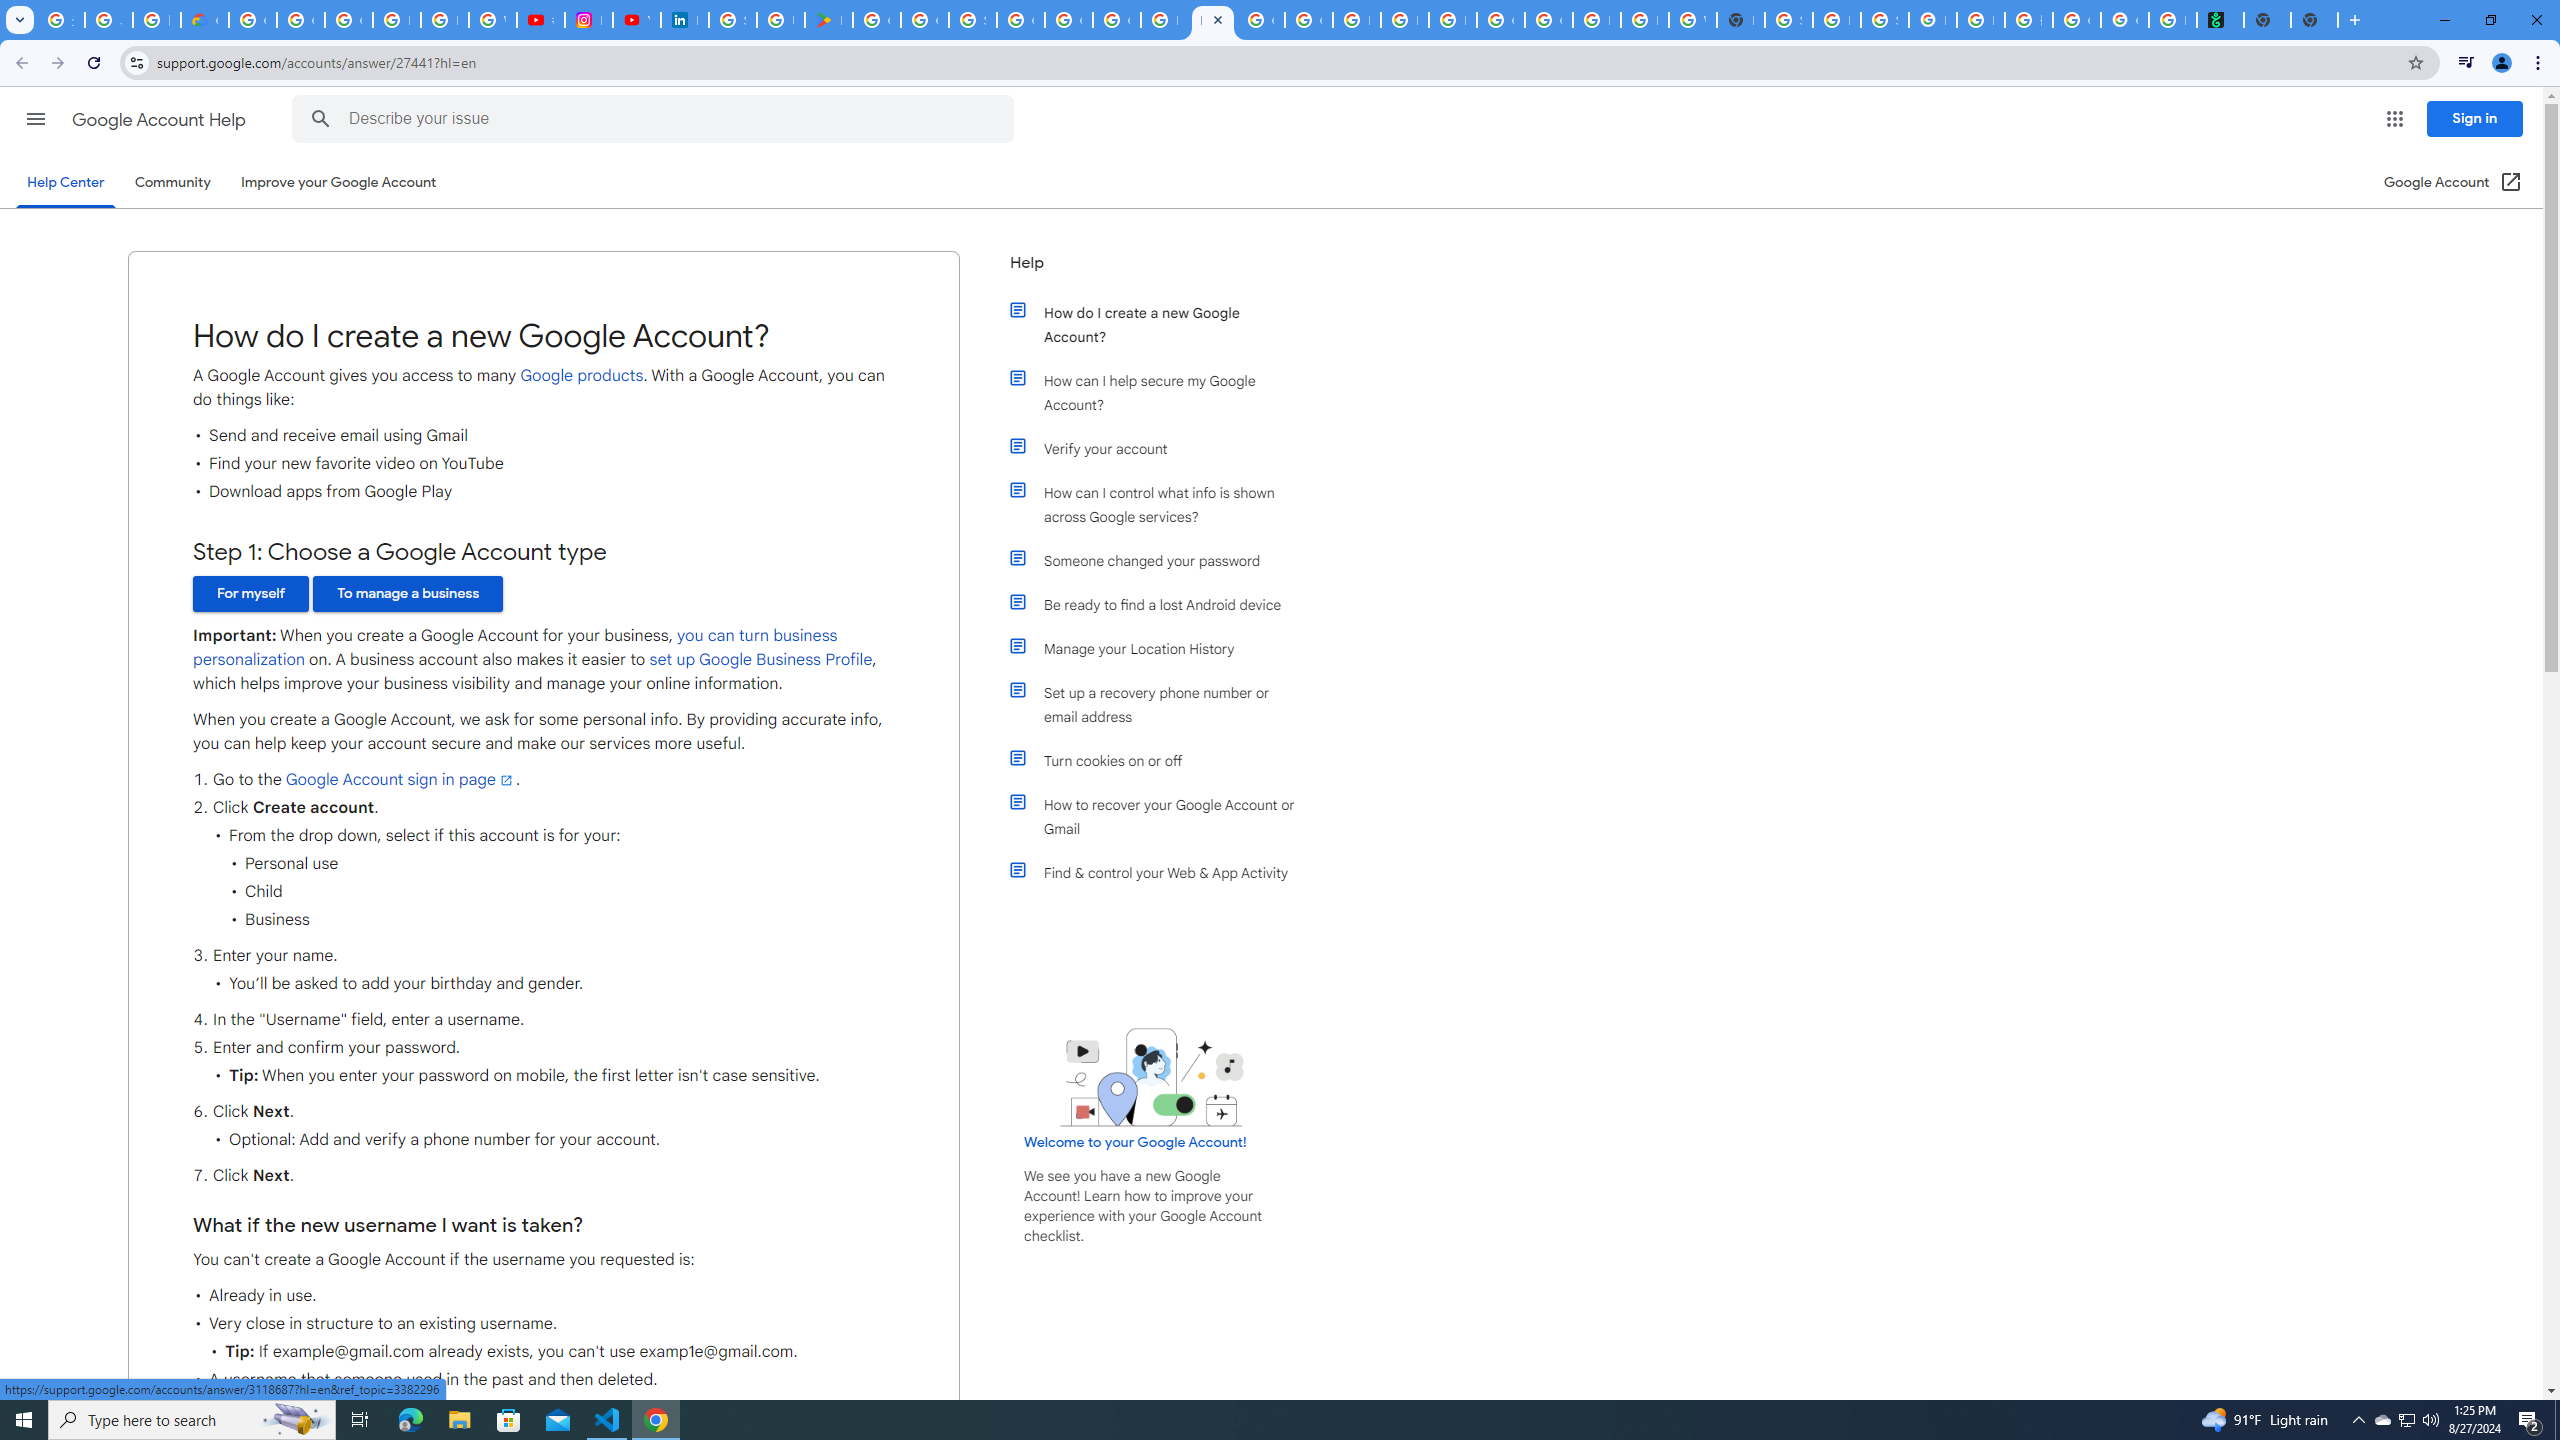 This screenshot has height=1440, width=2560. I want to click on Google Account sign in page, so click(400, 780).